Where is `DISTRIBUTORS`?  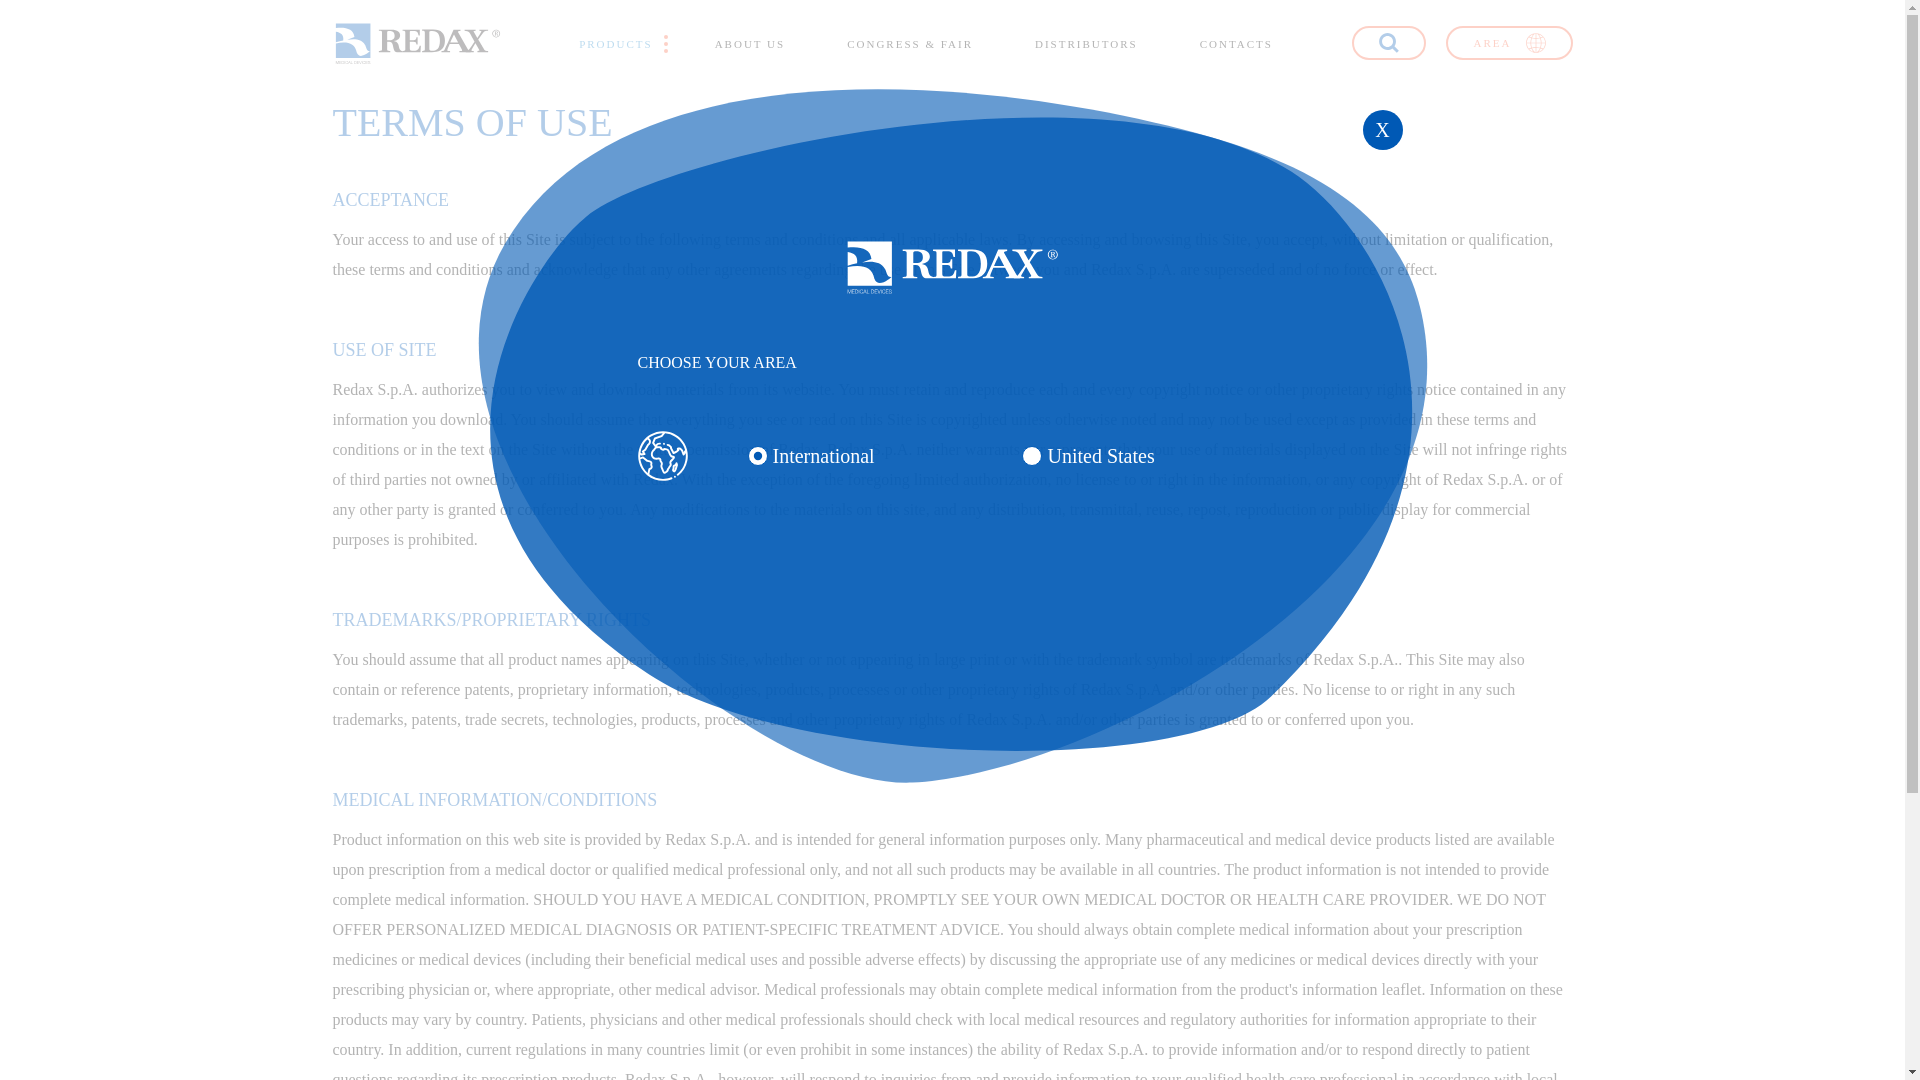
DISTRIBUTORS is located at coordinates (1086, 43).